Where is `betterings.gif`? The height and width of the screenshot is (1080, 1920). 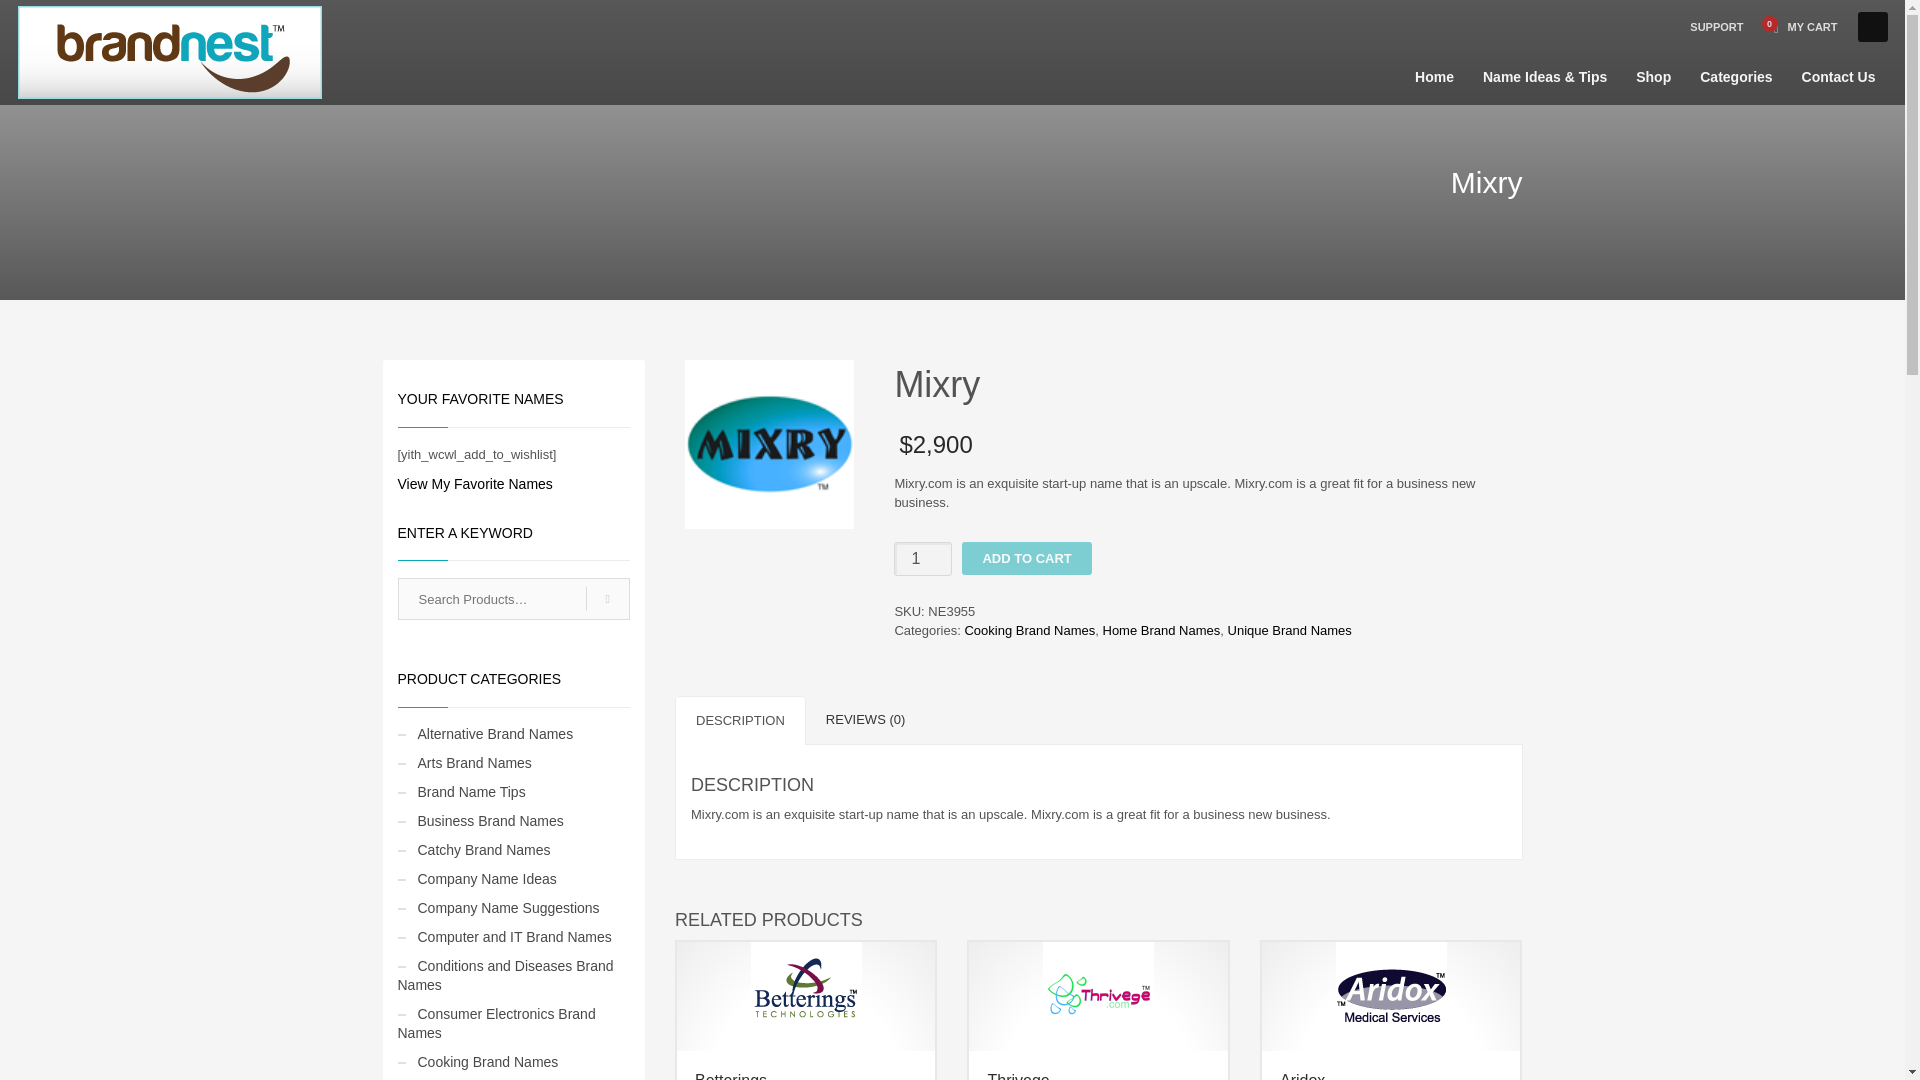
betterings.gif is located at coordinates (806, 994).